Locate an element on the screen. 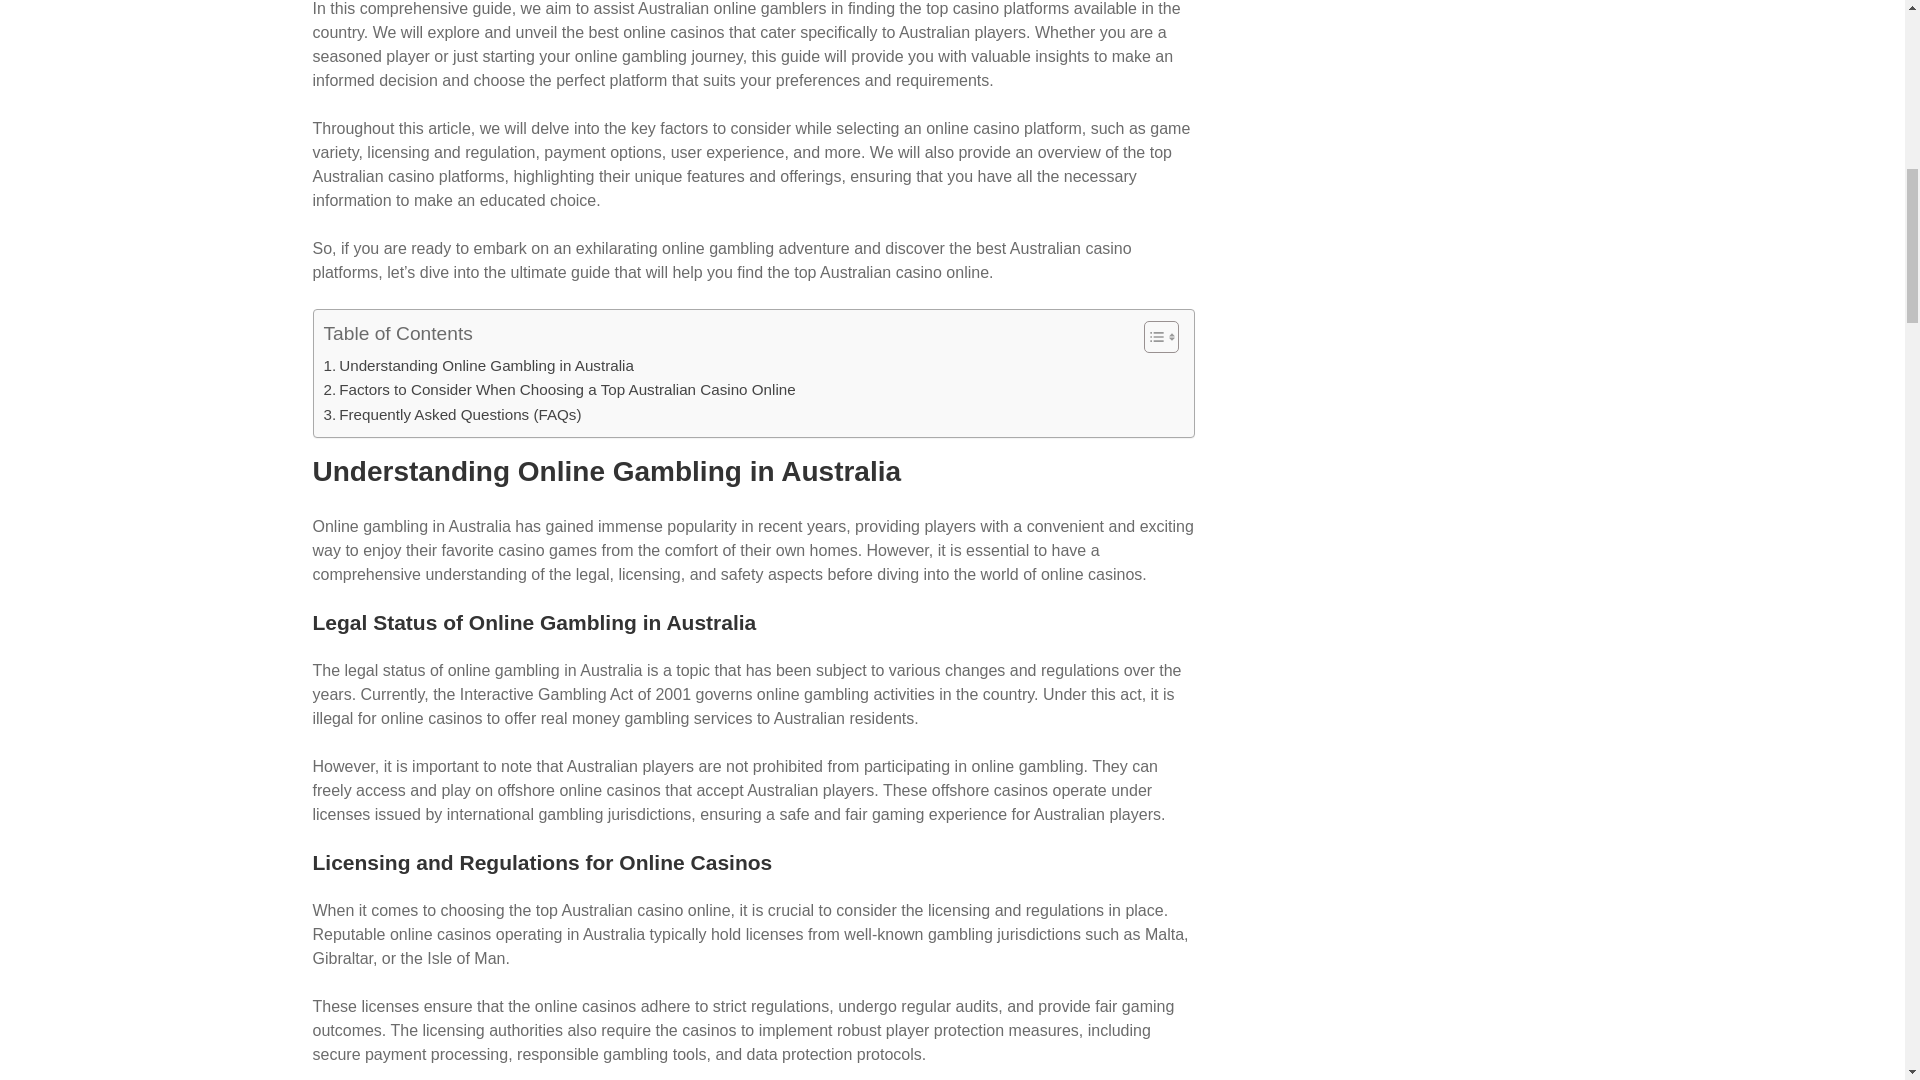 Image resolution: width=1920 pixels, height=1080 pixels. Understanding Online Gambling in Australia is located at coordinates (478, 366).